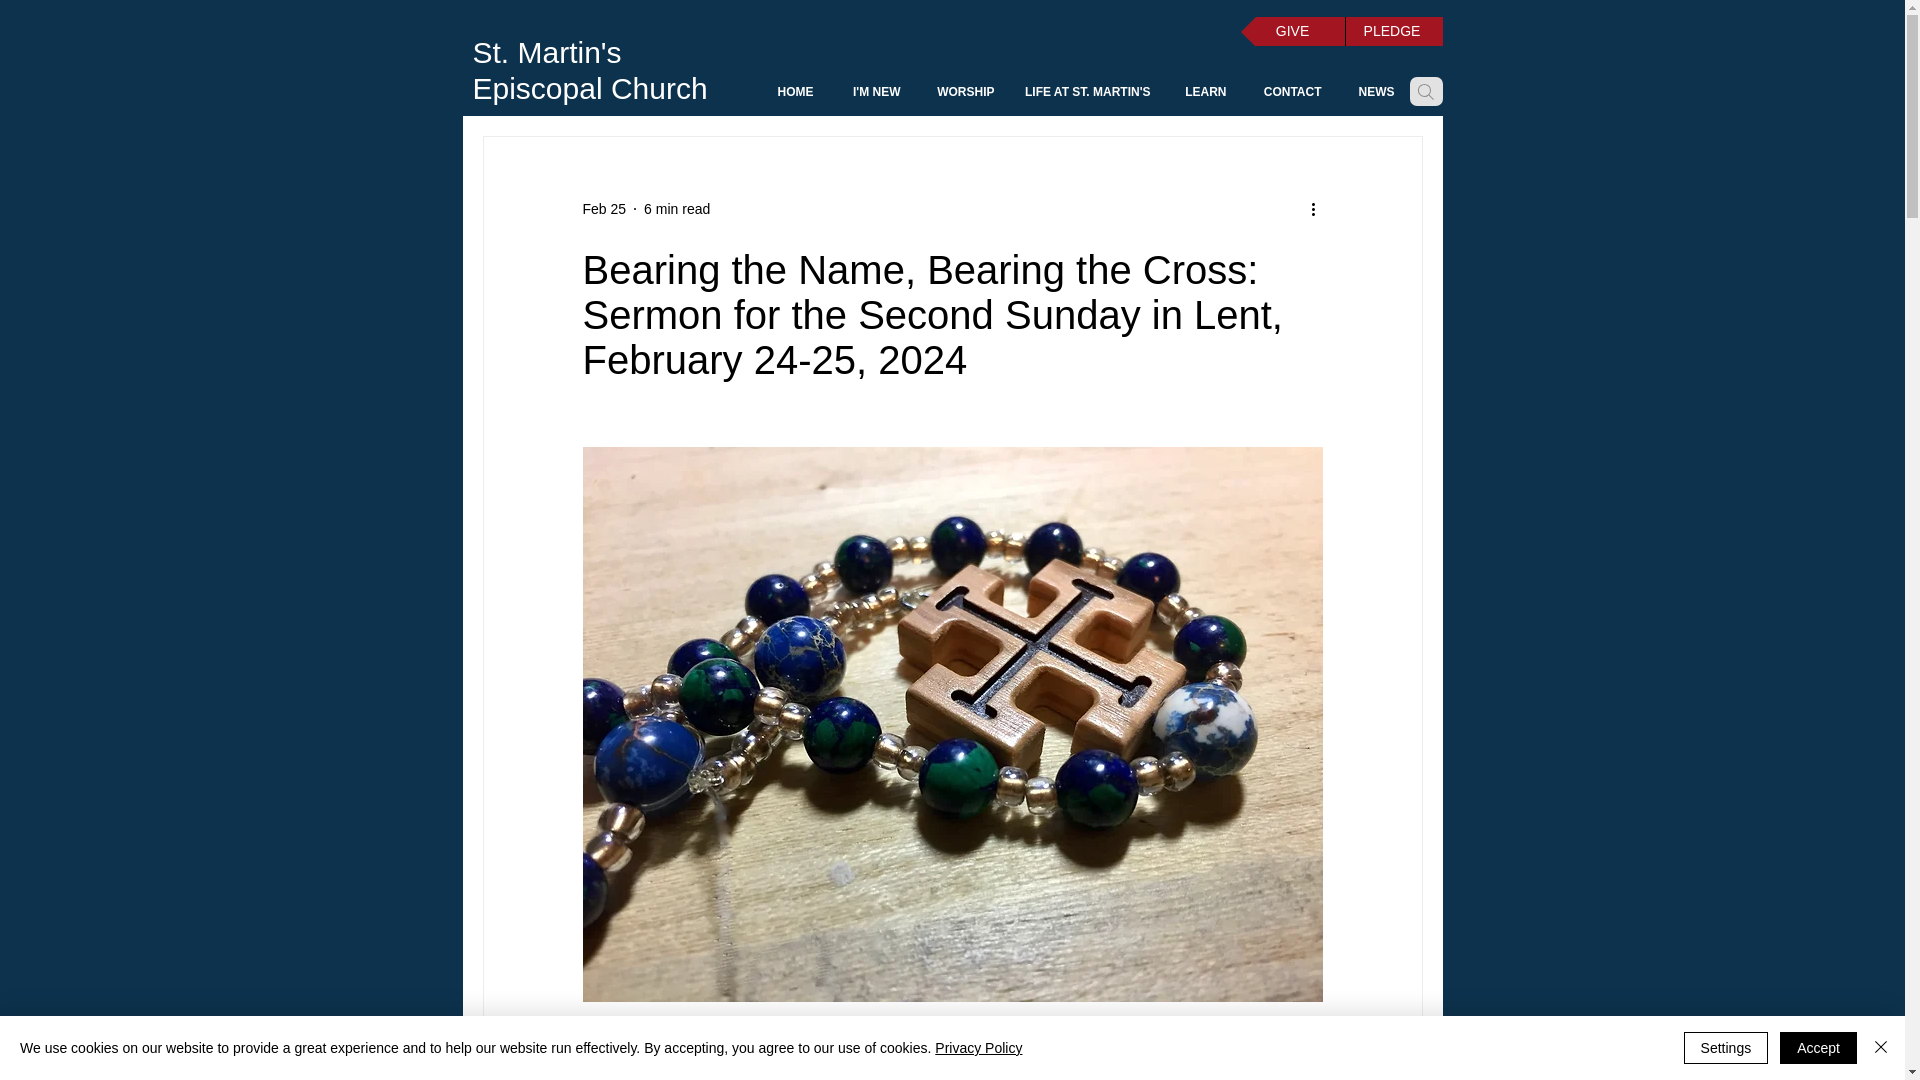 The width and height of the screenshot is (1920, 1080). Describe the element at coordinates (1289, 92) in the screenshot. I see `CONTACT` at that location.